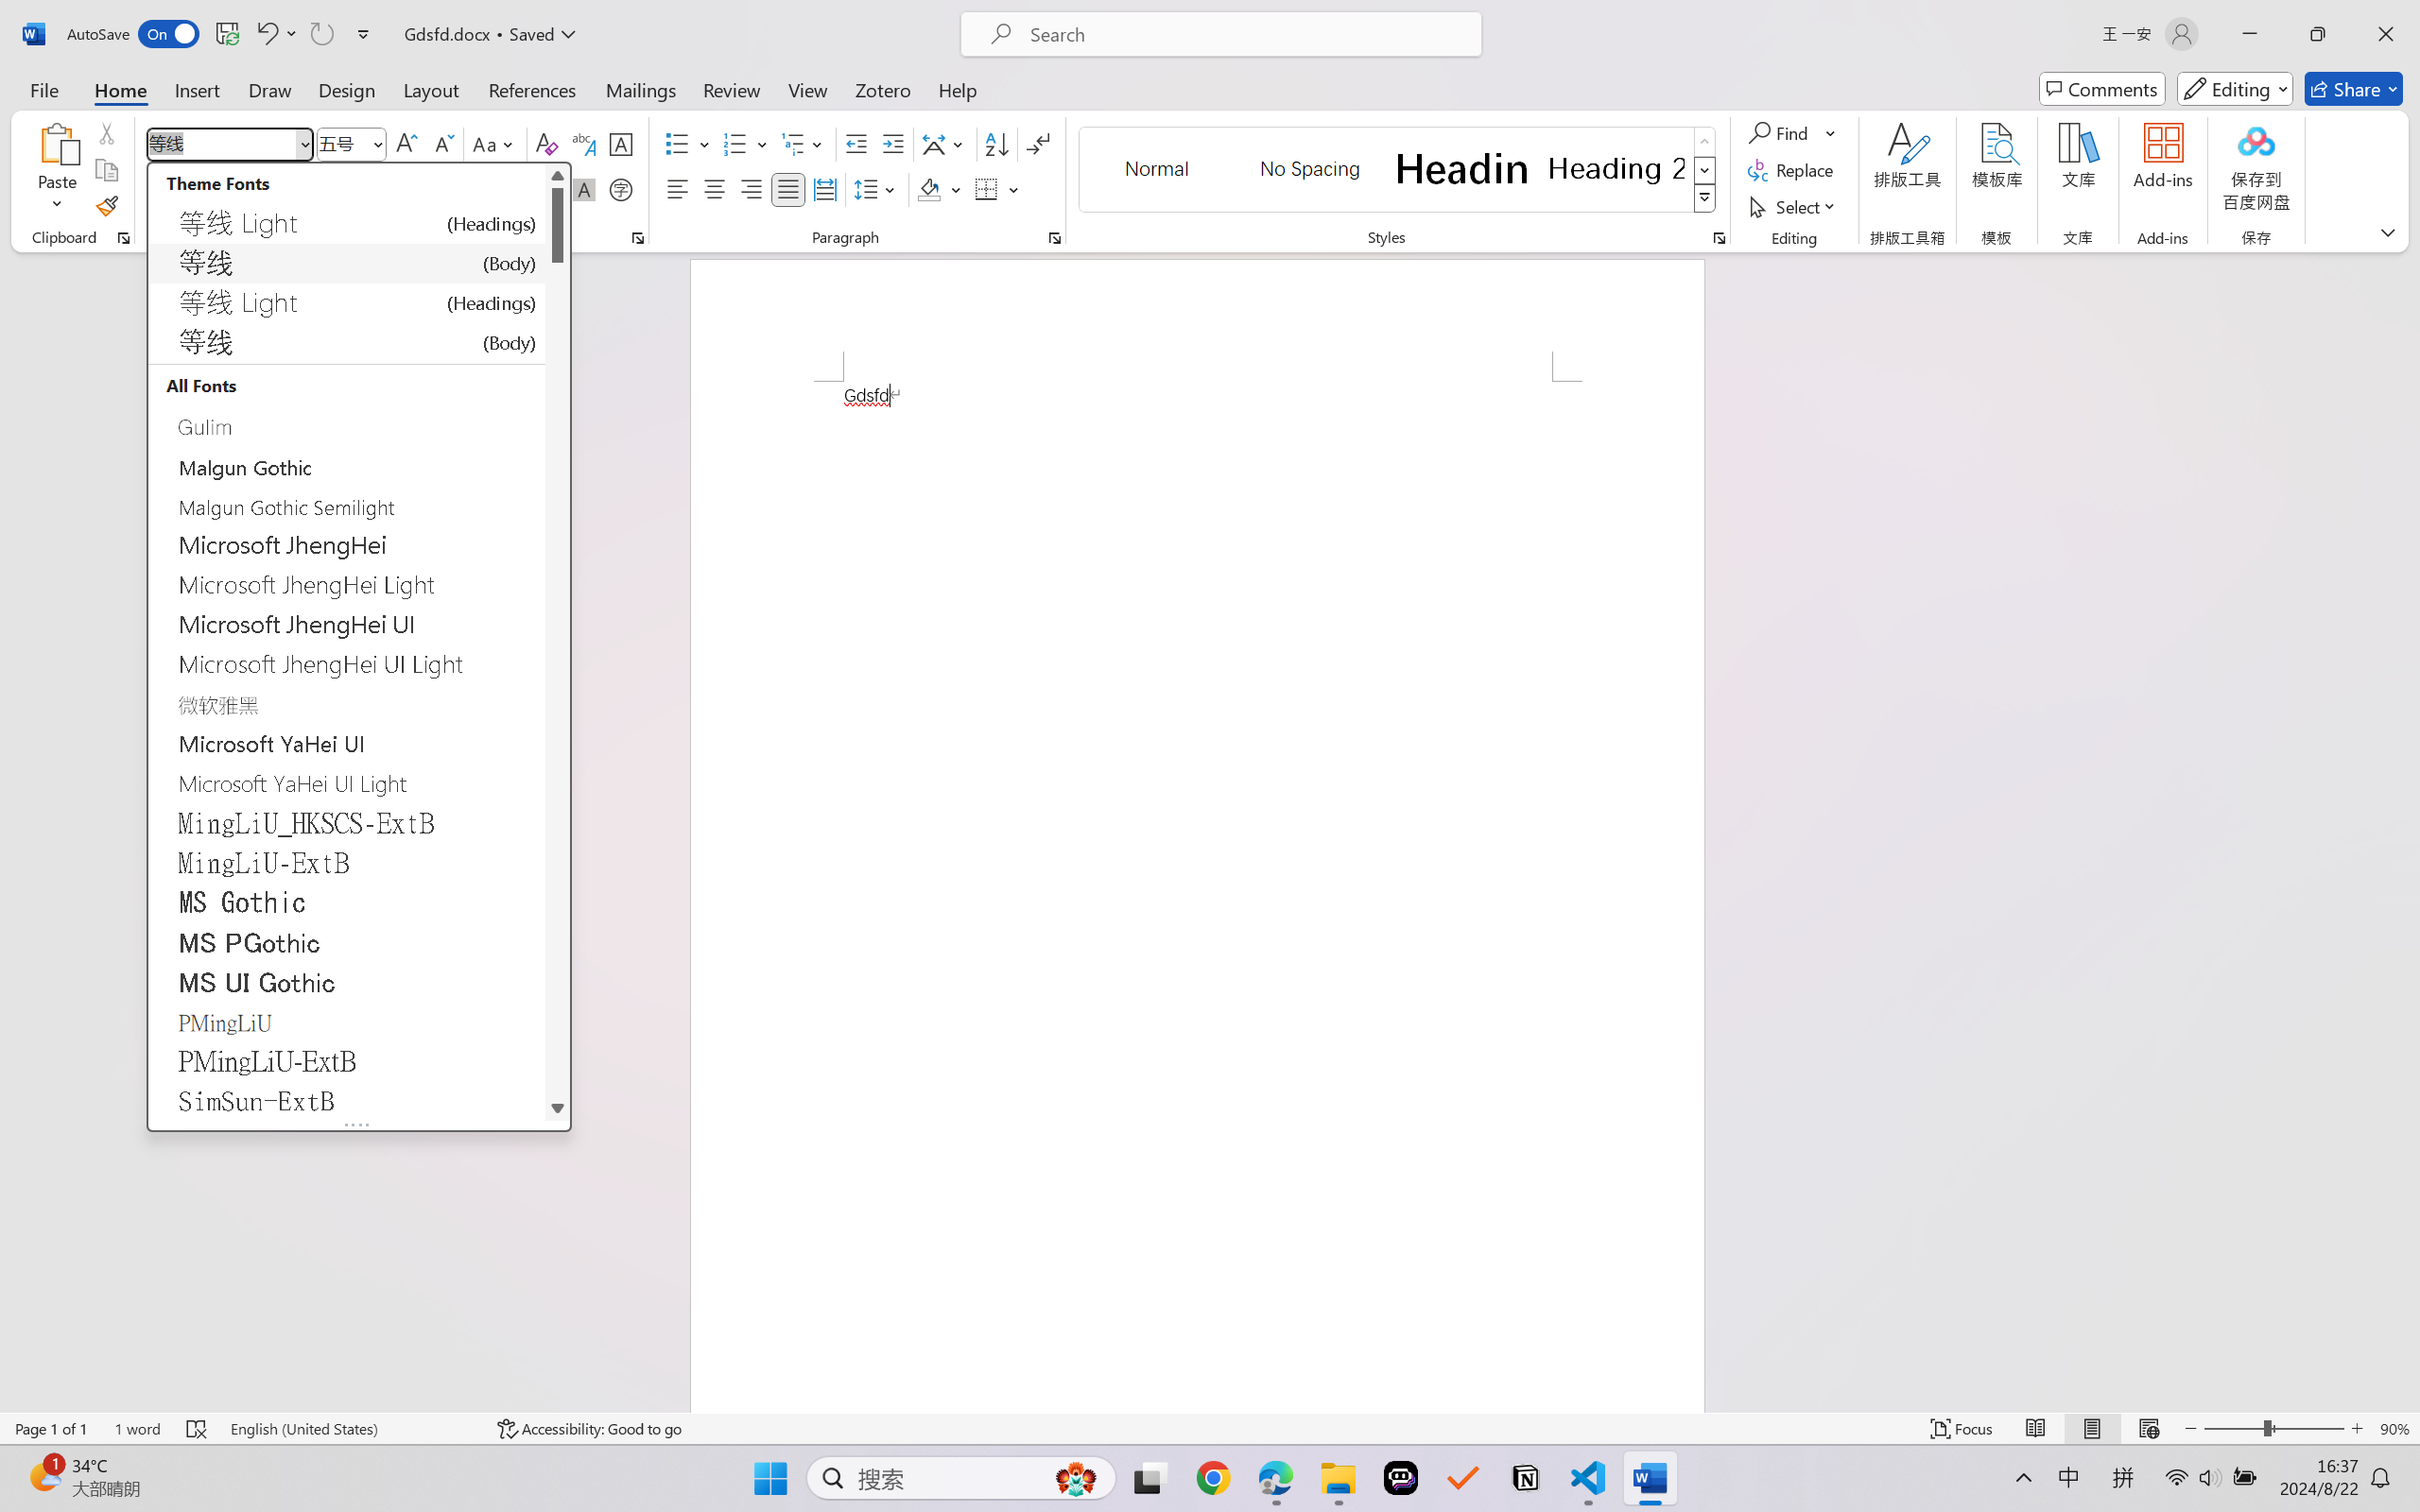  Describe the element at coordinates (276, 34) in the screenshot. I see `Undo Style` at that location.